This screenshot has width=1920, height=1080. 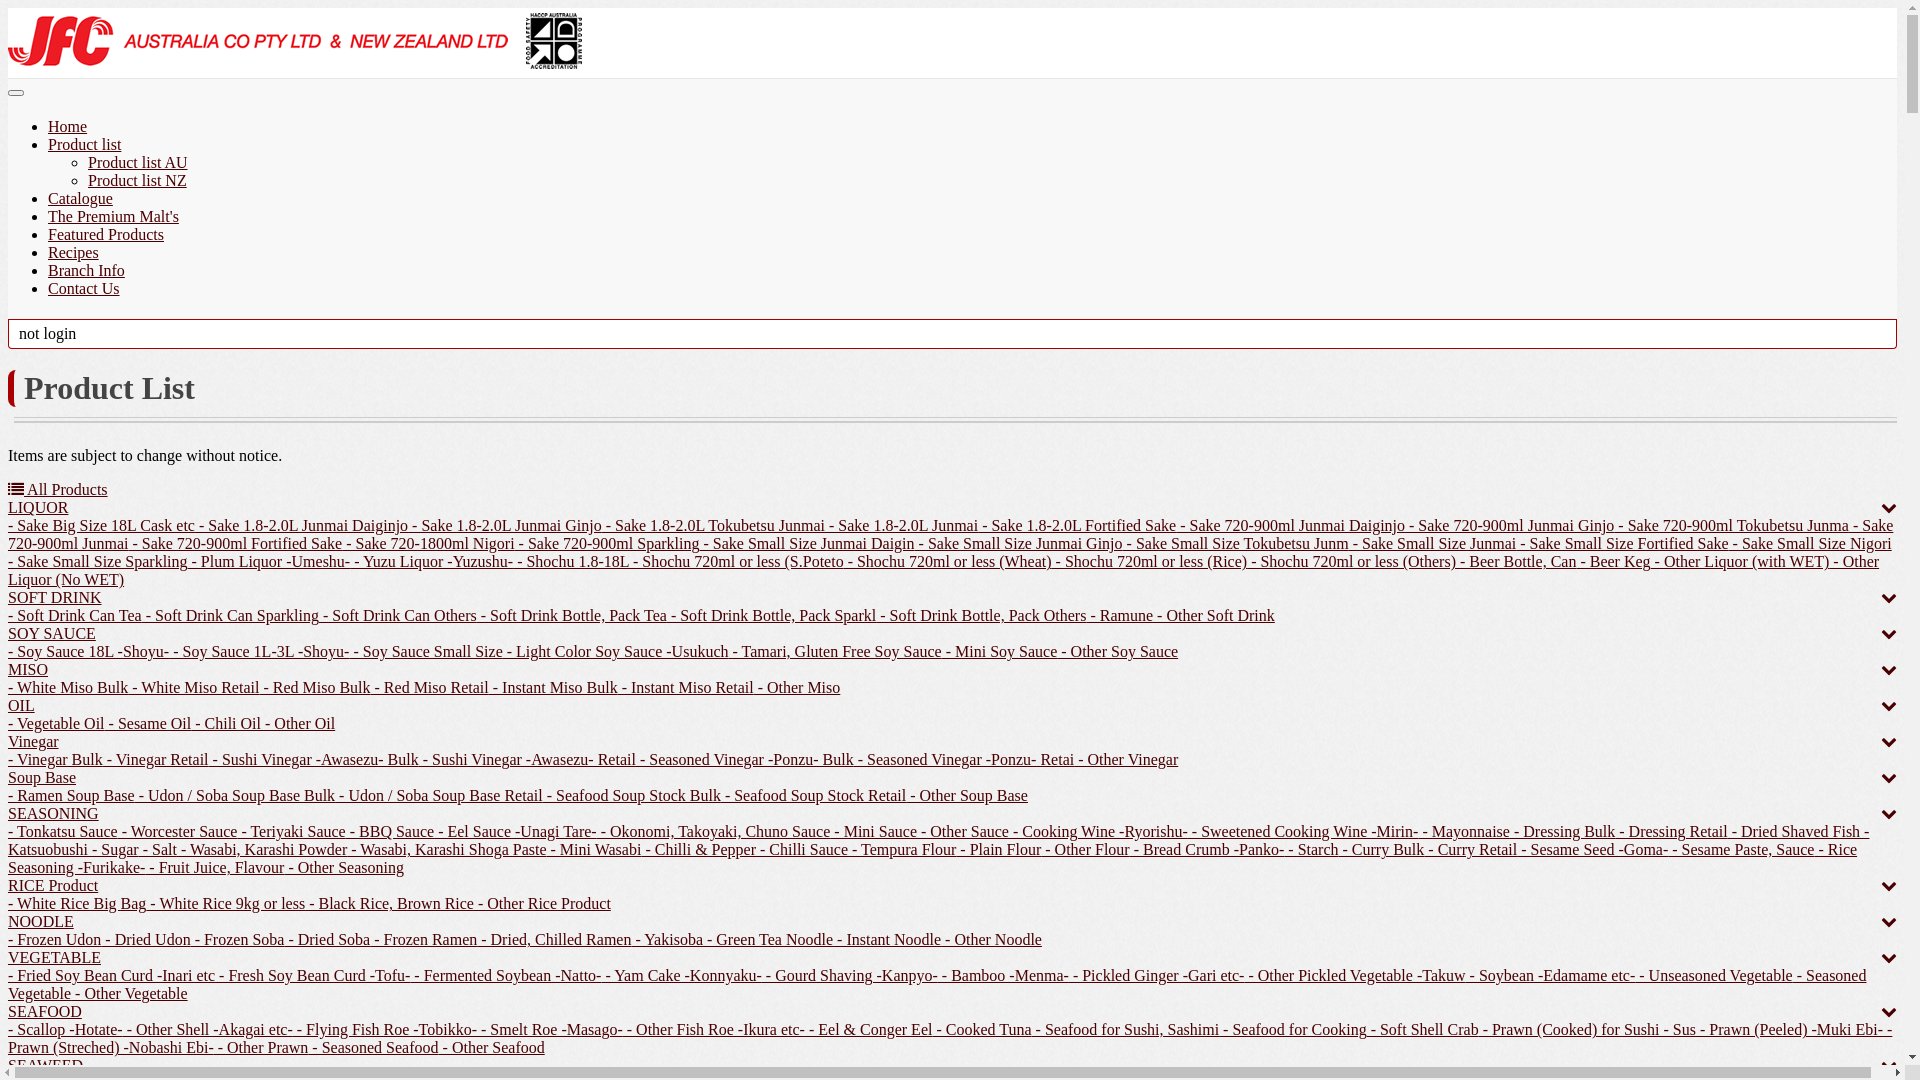 What do you see at coordinates (208, 1030) in the screenshot?
I see `- Other Shell -Akagai etc-` at bounding box center [208, 1030].